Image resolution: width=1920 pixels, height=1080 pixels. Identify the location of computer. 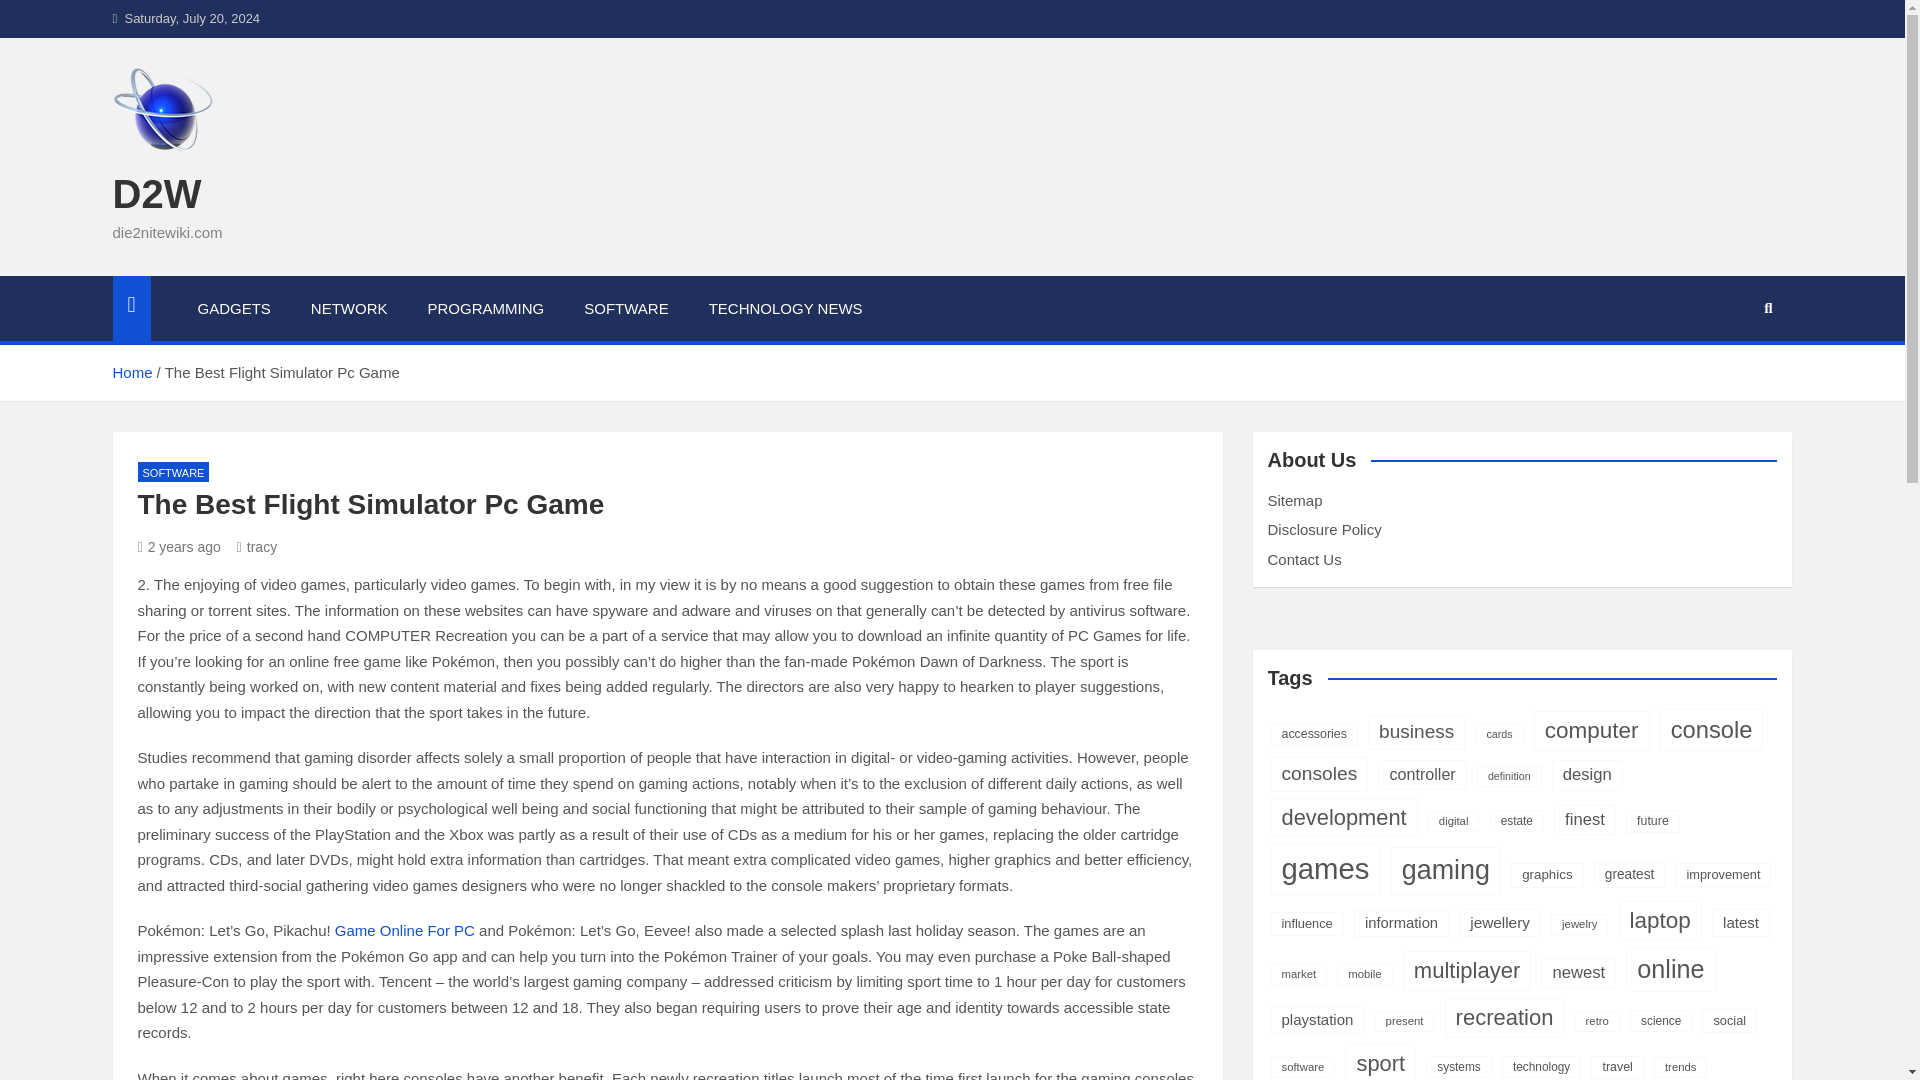
(1592, 730).